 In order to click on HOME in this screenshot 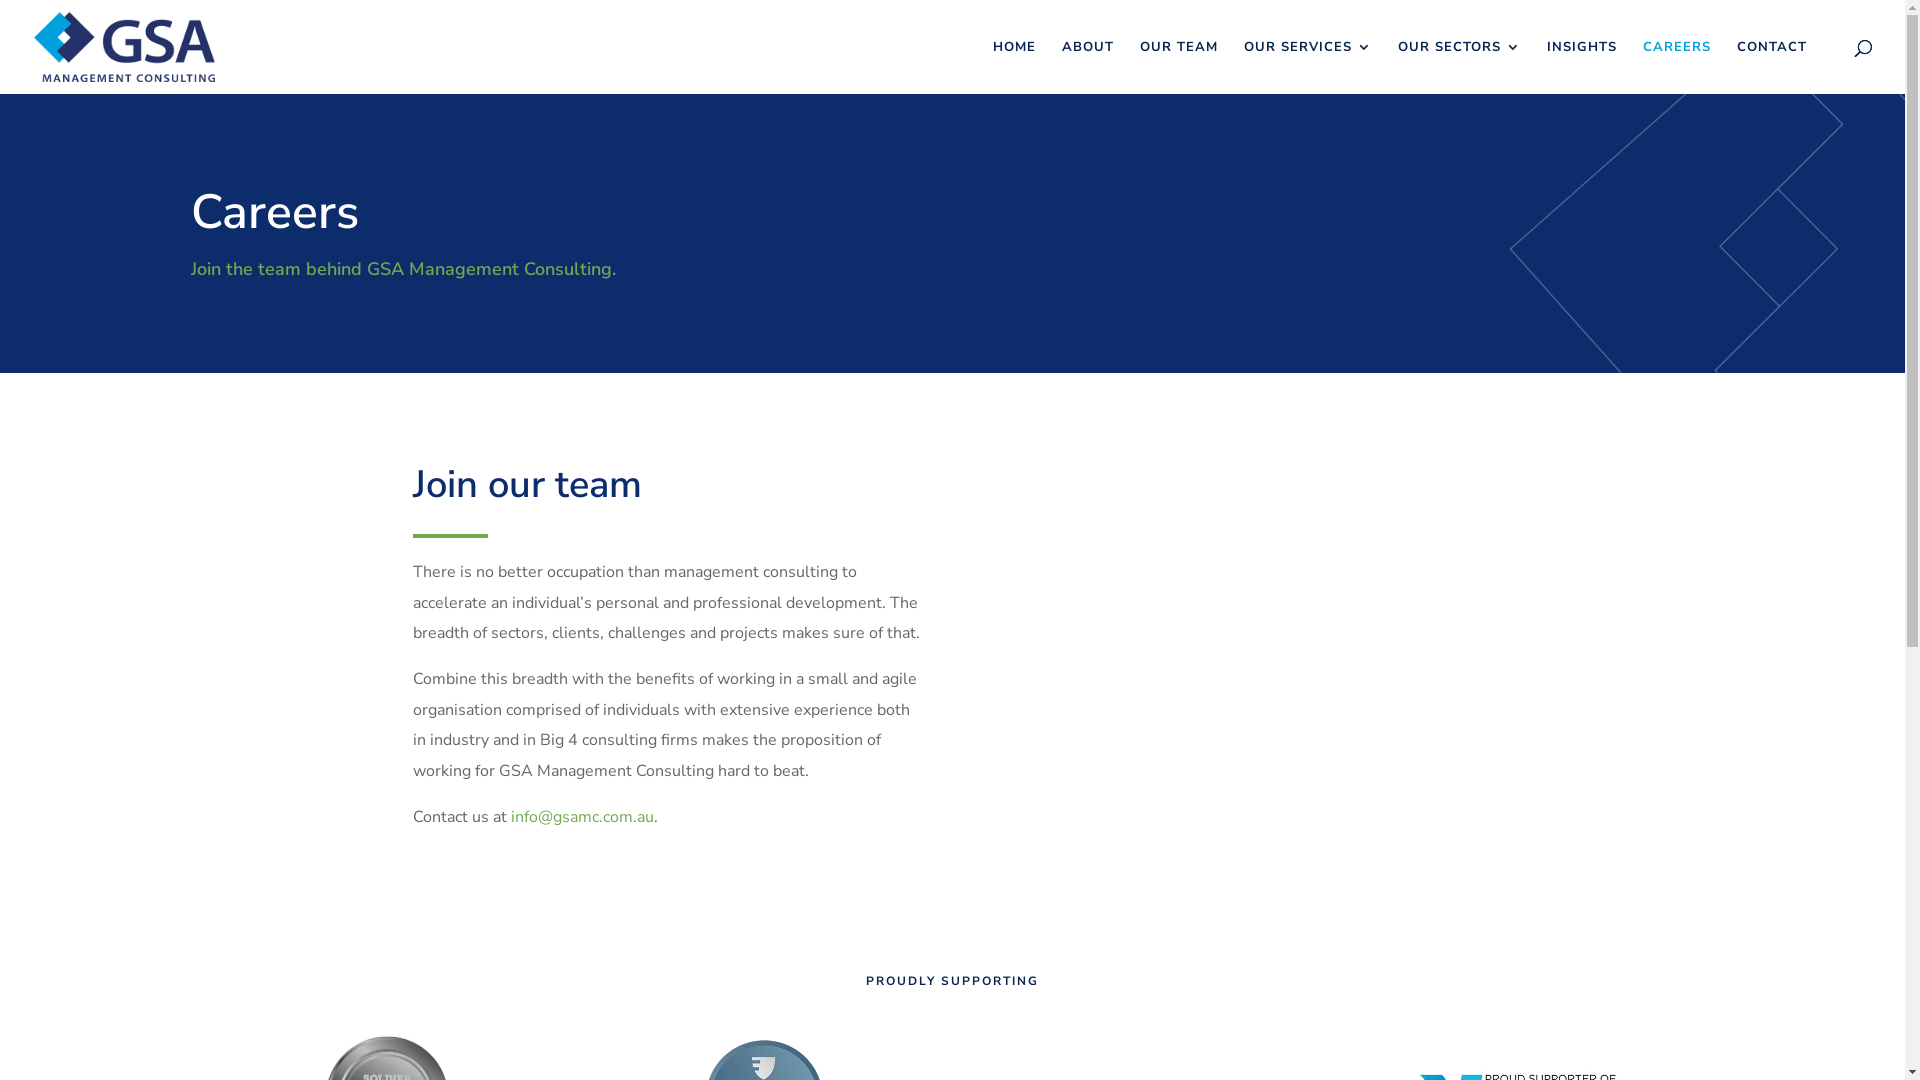, I will do `click(1014, 67)`.